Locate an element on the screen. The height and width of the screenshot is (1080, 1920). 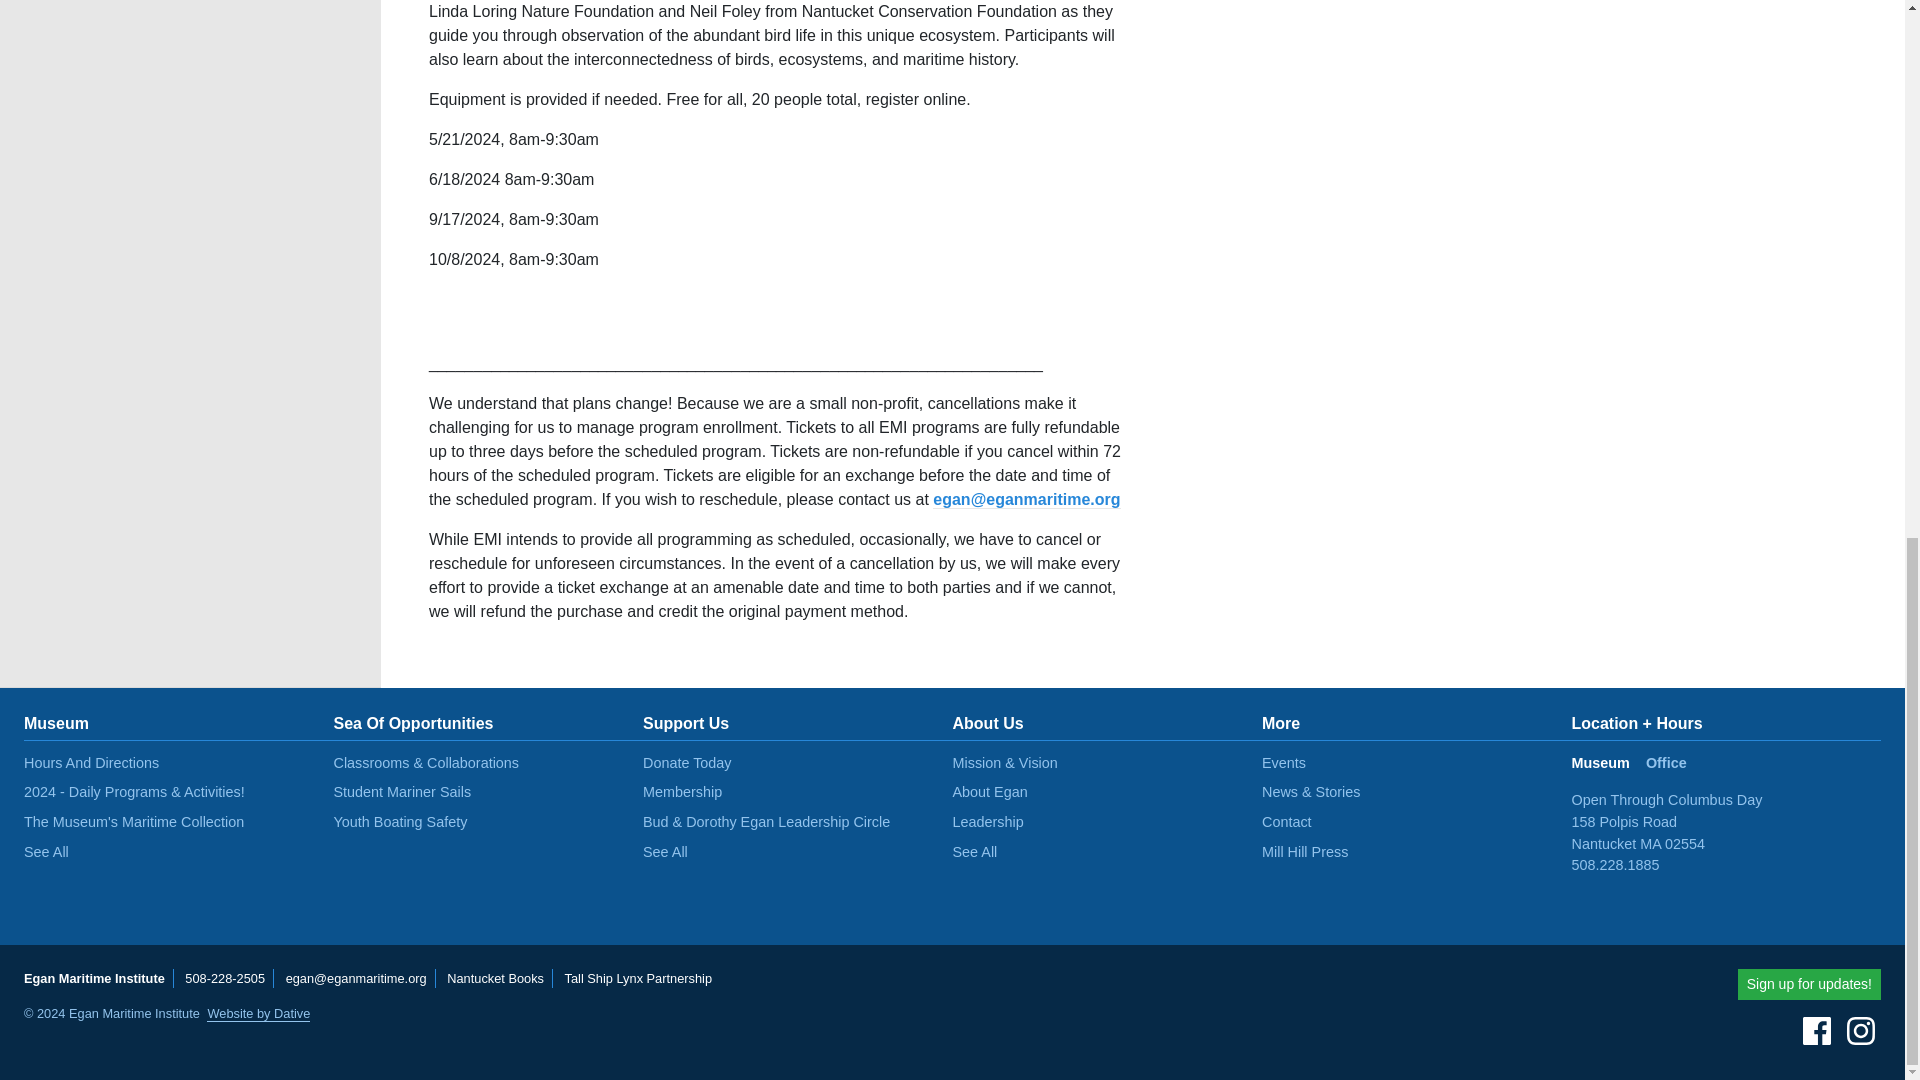
Student Mariner Sails is located at coordinates (403, 792).